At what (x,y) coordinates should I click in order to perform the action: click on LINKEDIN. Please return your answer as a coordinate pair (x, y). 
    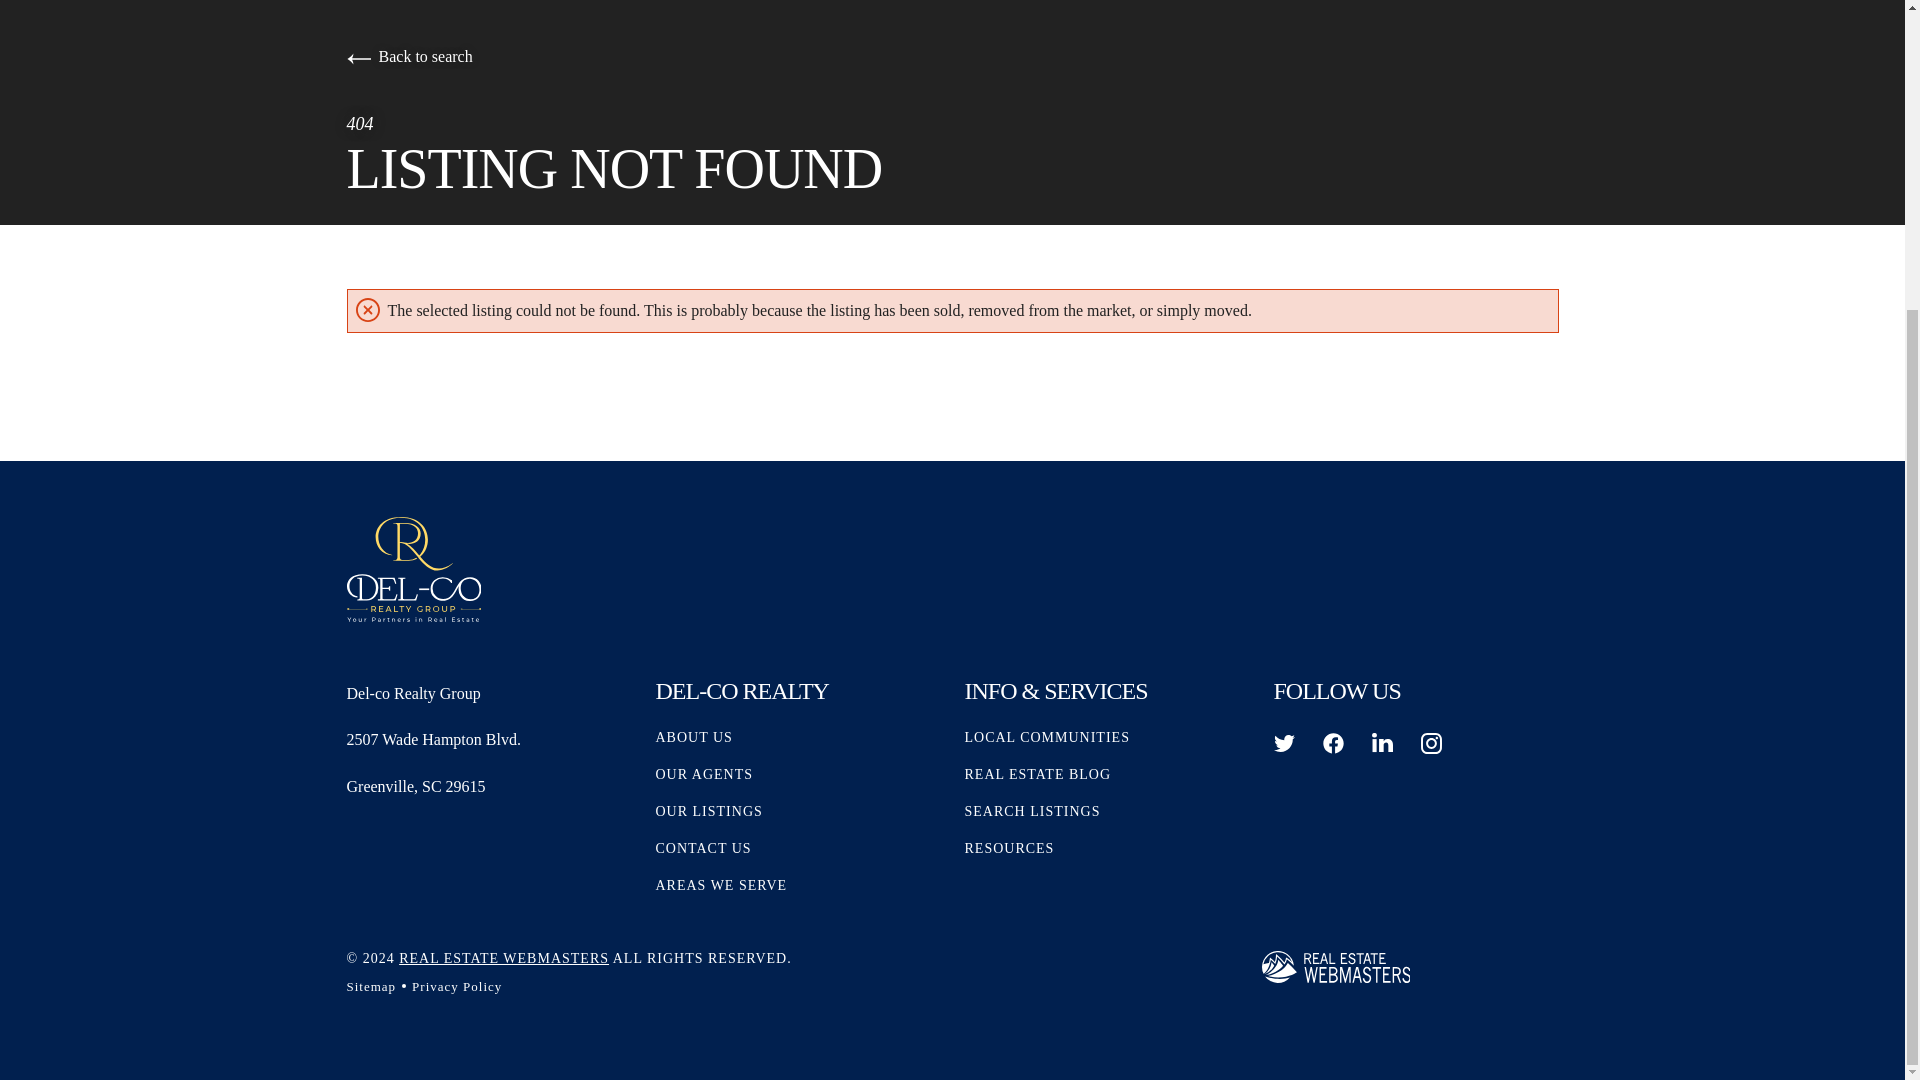
    Looking at the image, I should click on (1382, 743).